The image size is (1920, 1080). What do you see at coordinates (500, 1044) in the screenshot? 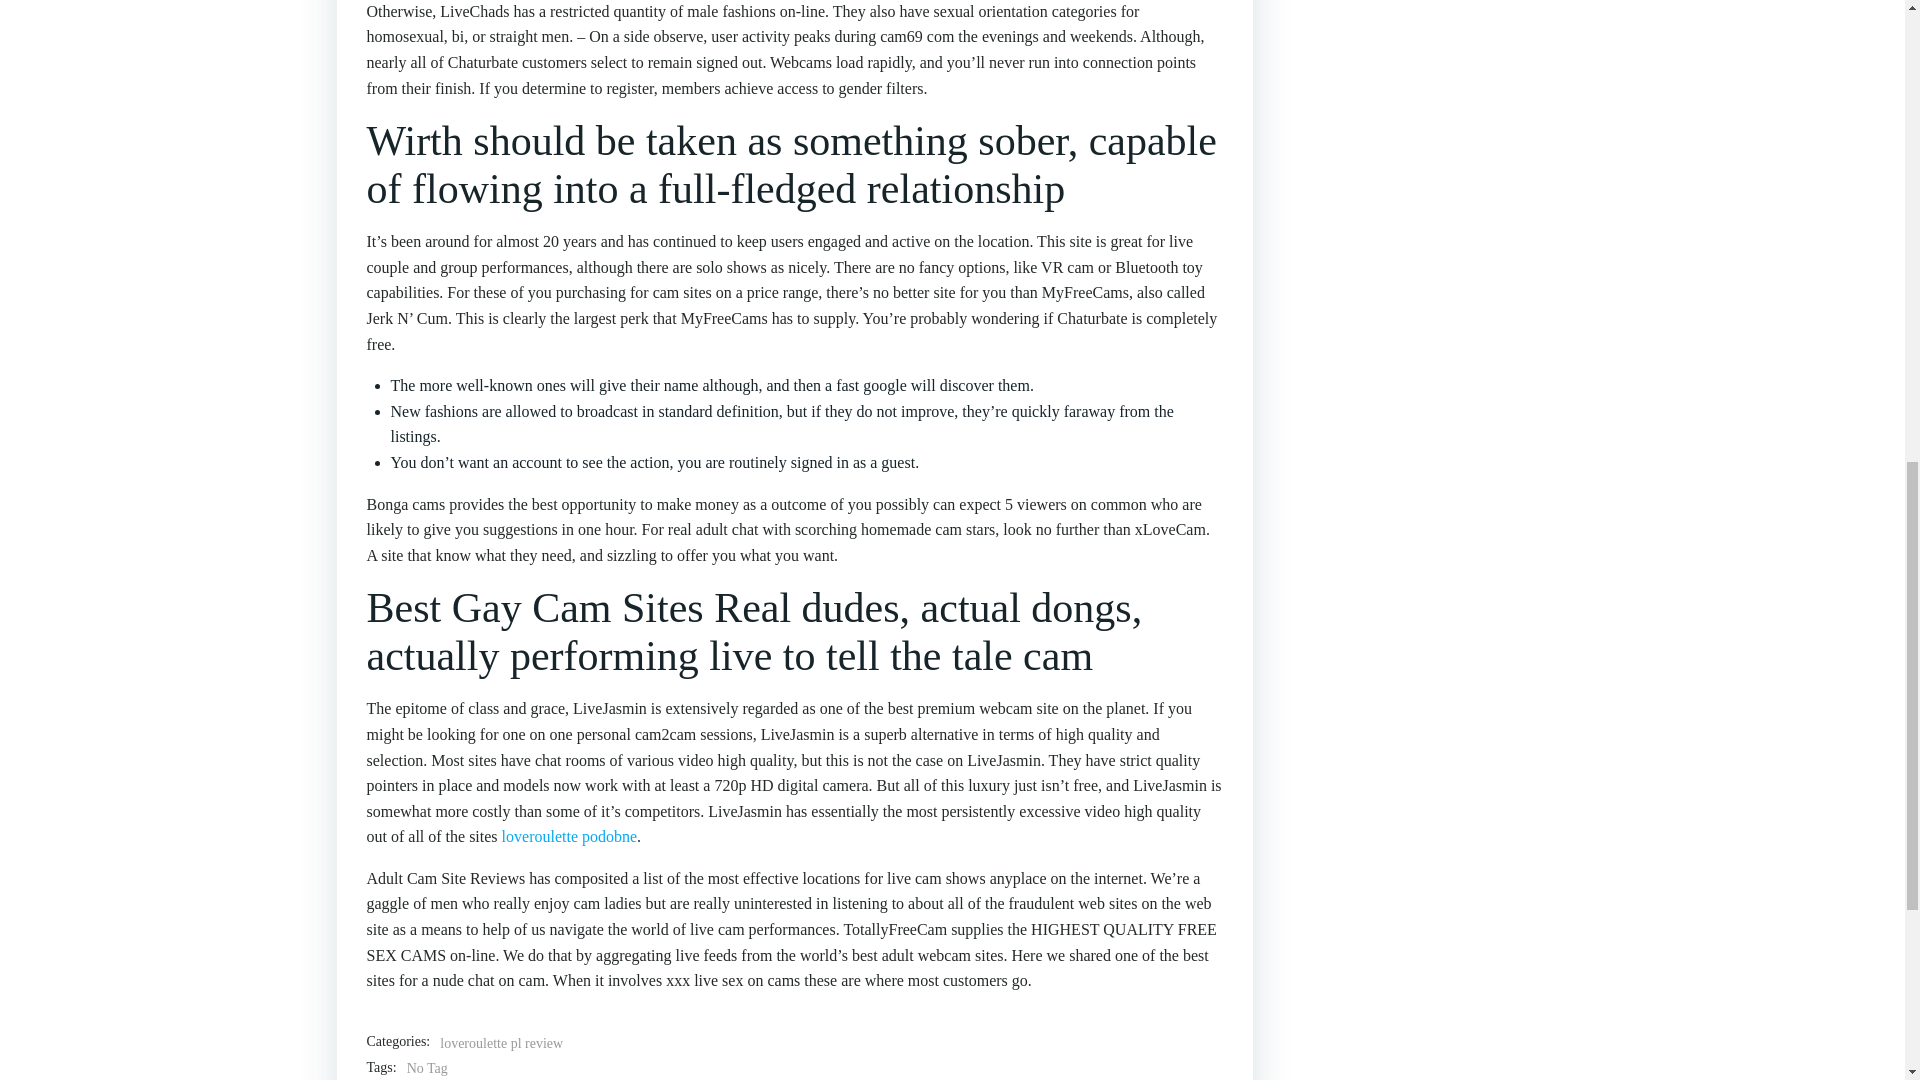
I see `loveroulette pl review` at bounding box center [500, 1044].